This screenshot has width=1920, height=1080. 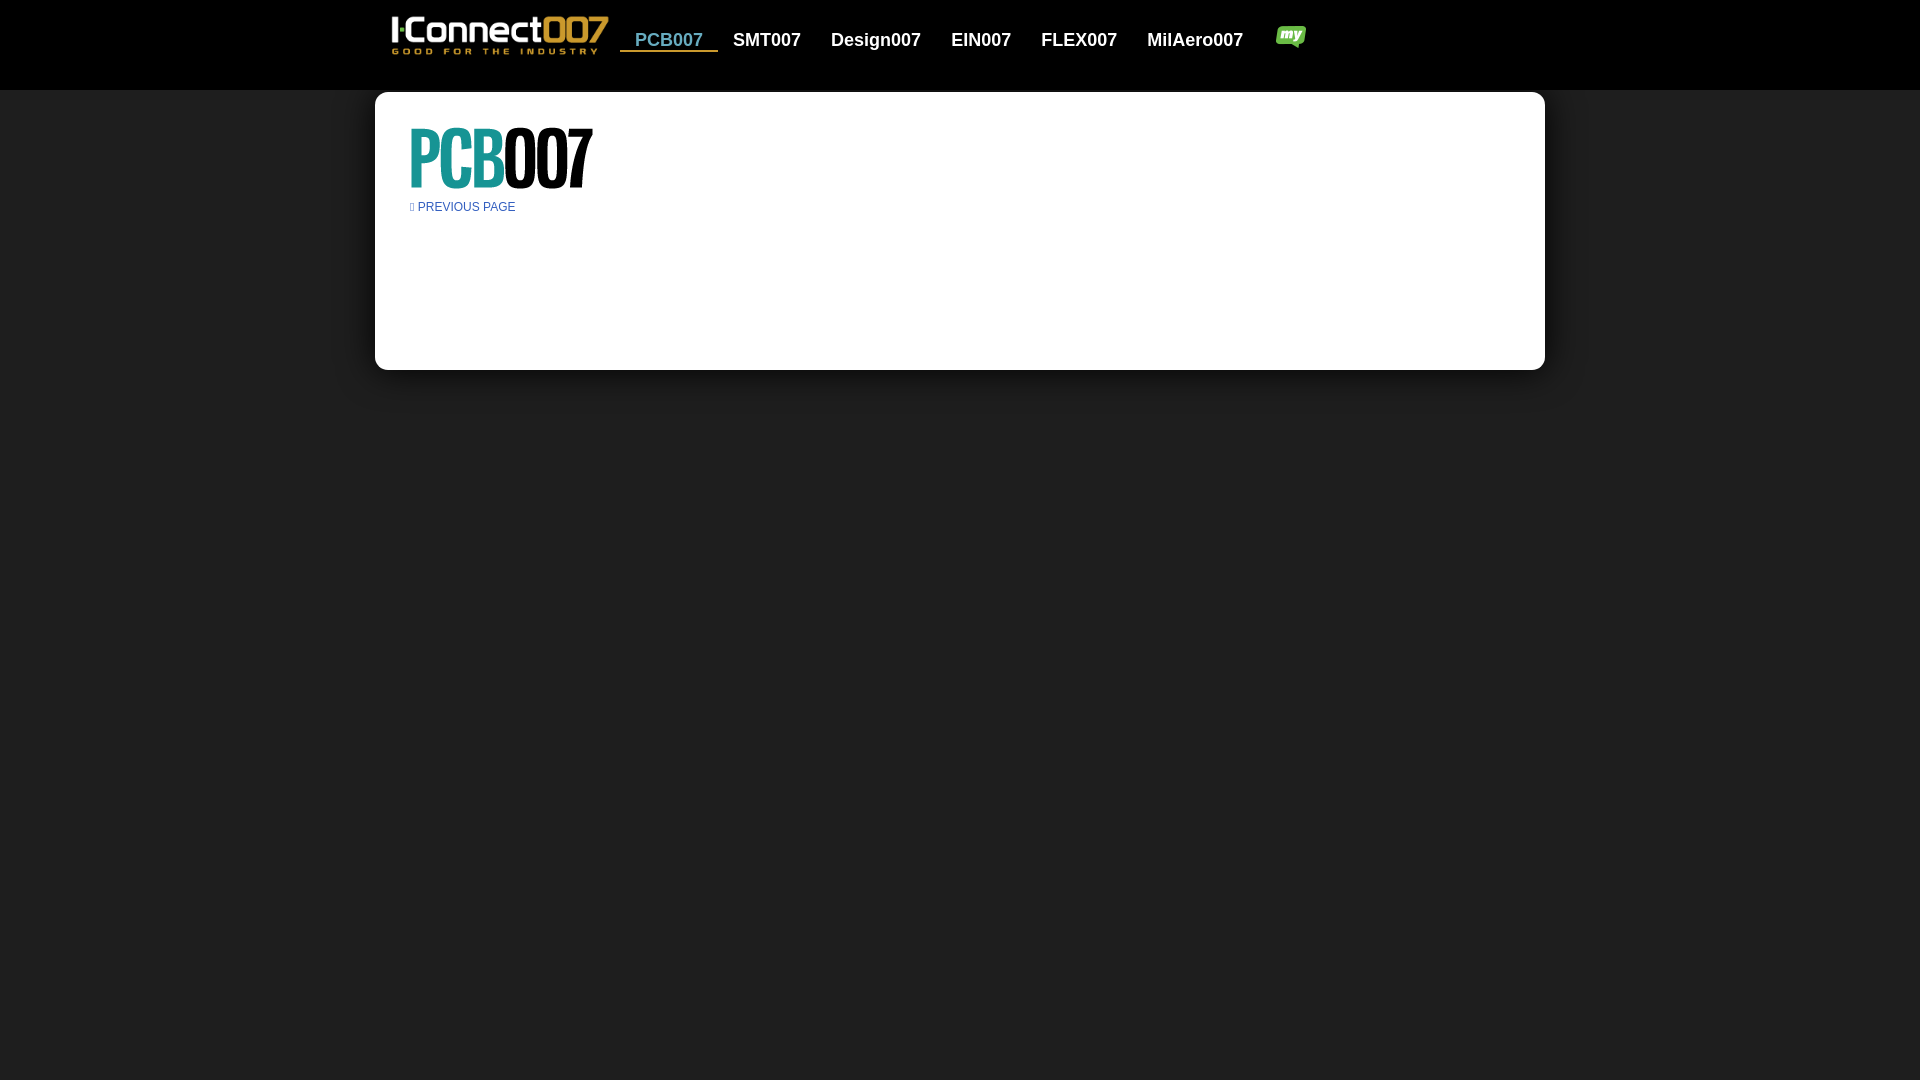 I want to click on MilAero007, so click(x=1196, y=40).